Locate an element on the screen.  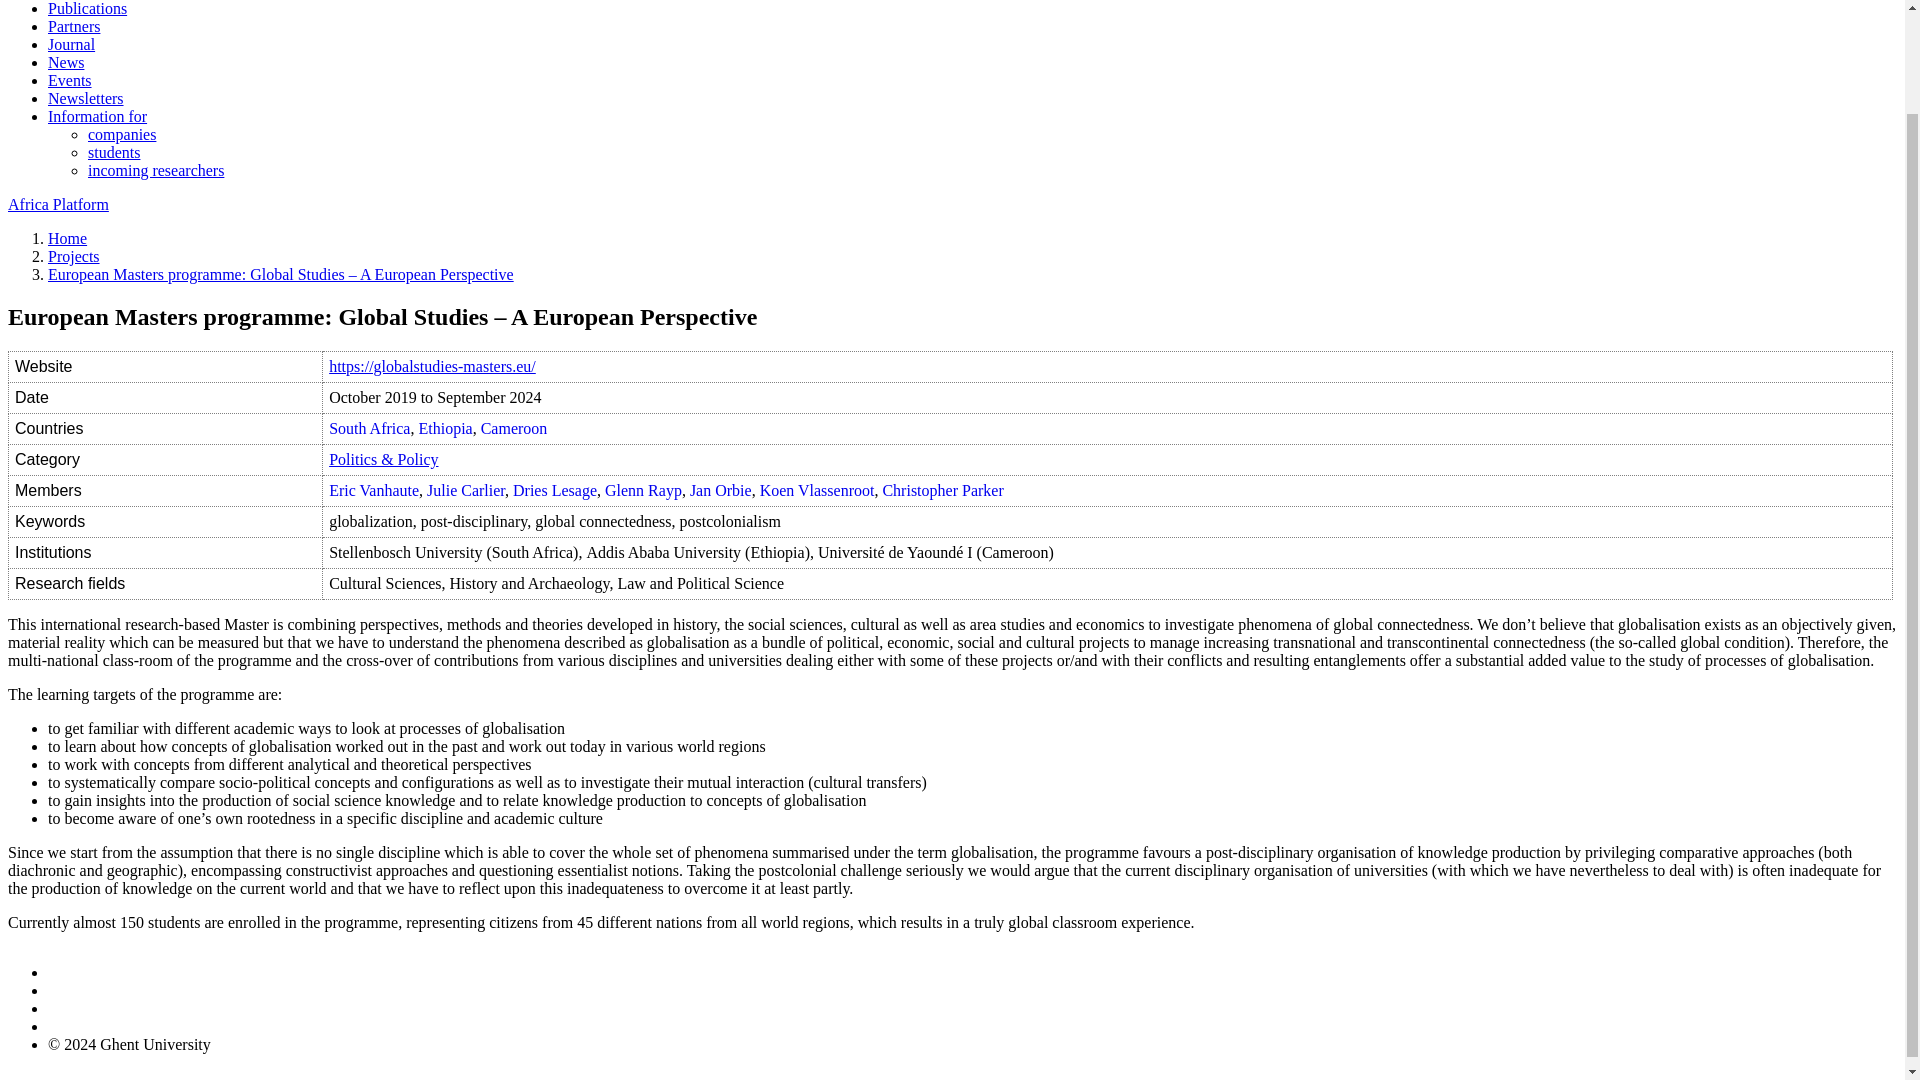
Log in is located at coordinates (69, 1026).